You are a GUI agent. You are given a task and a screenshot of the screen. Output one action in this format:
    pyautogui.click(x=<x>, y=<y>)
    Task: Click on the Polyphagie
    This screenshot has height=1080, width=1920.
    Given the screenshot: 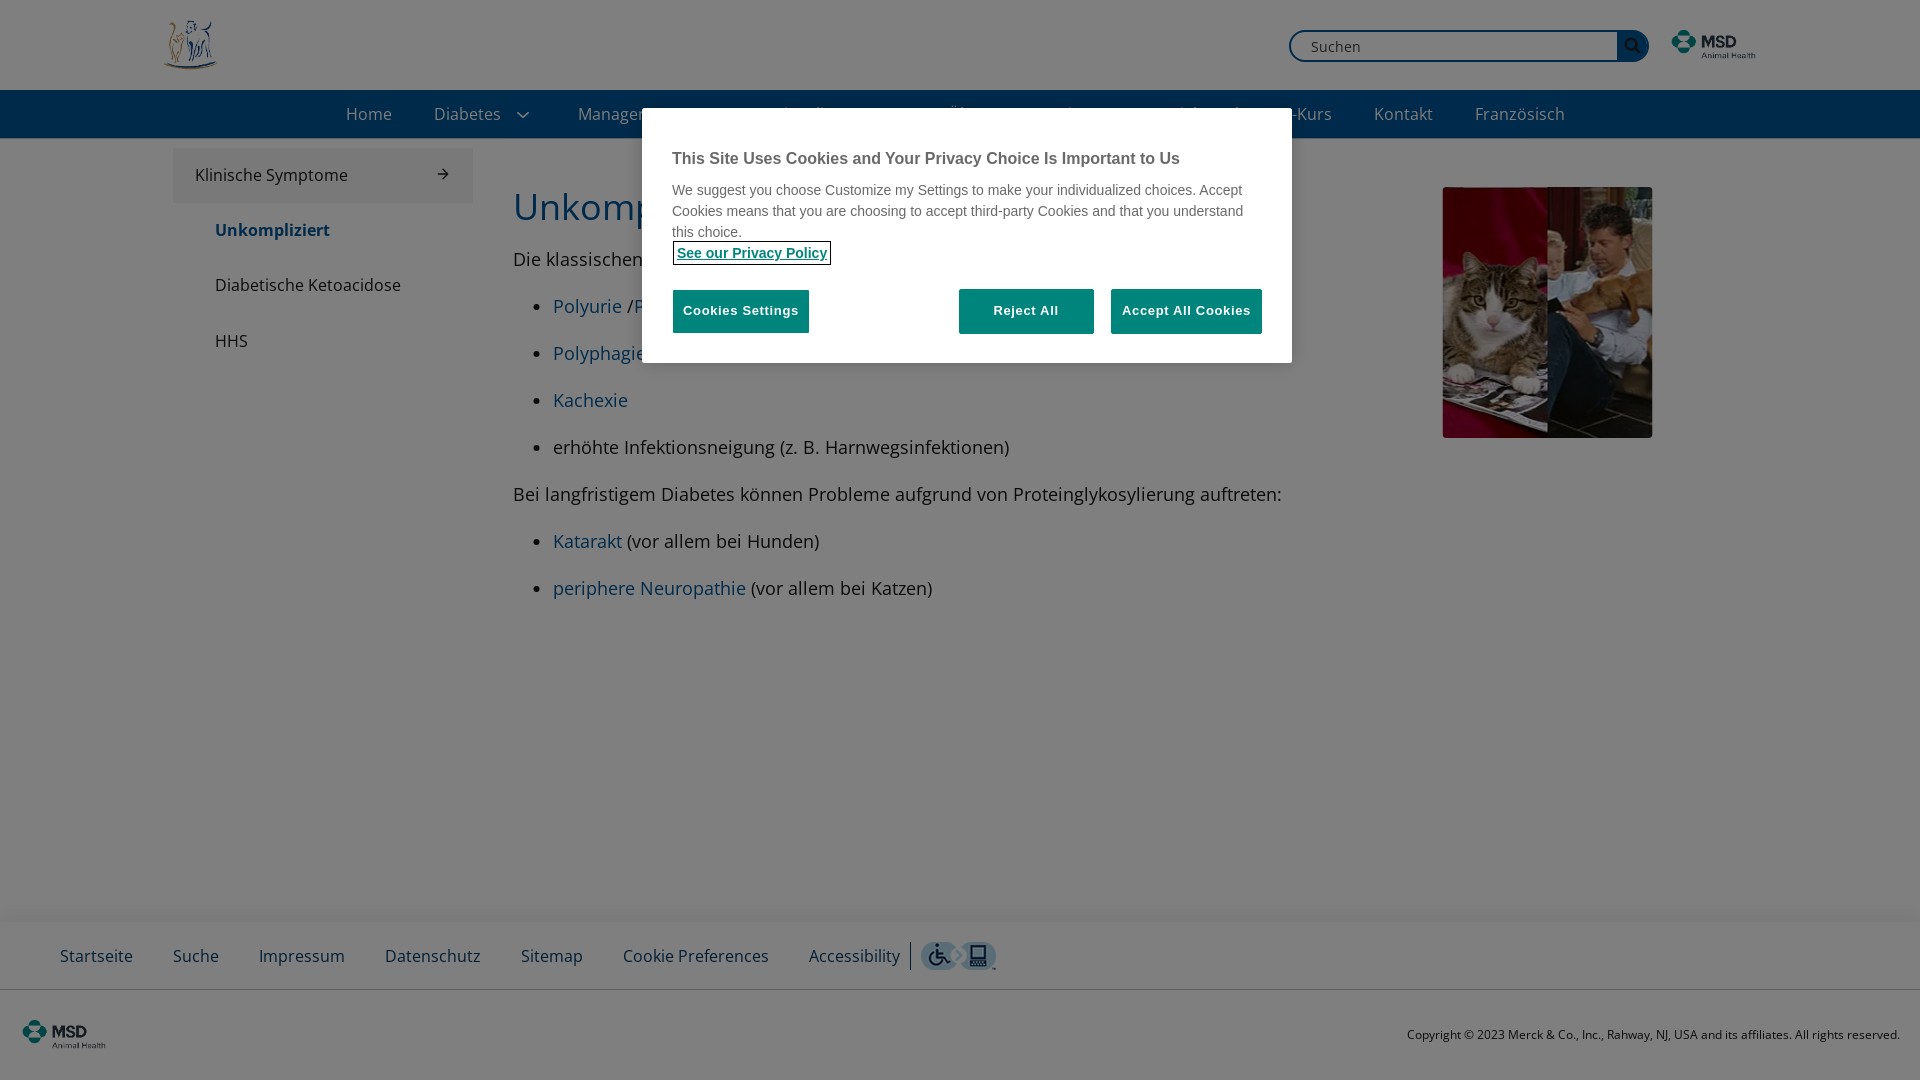 What is the action you would take?
    pyautogui.click(x=598, y=353)
    